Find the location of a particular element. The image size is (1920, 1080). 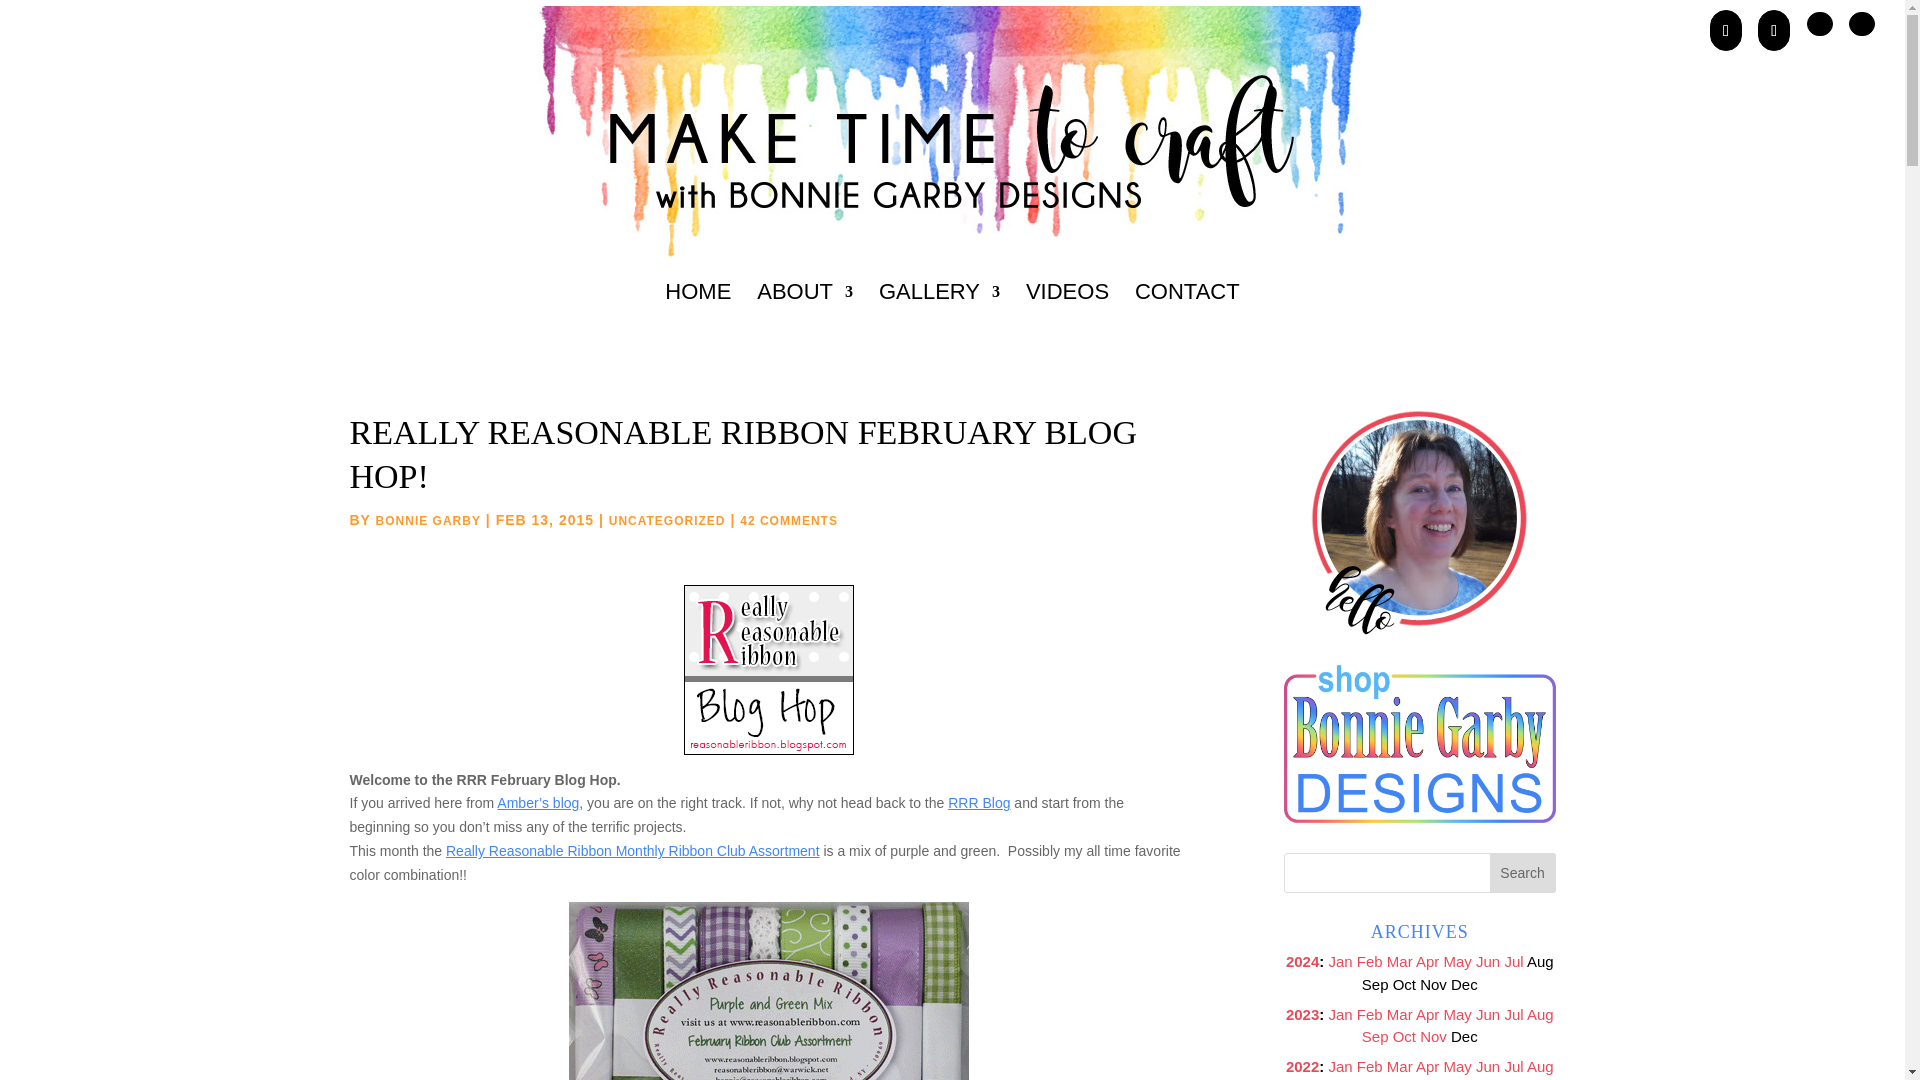

Search is located at coordinates (1522, 873).